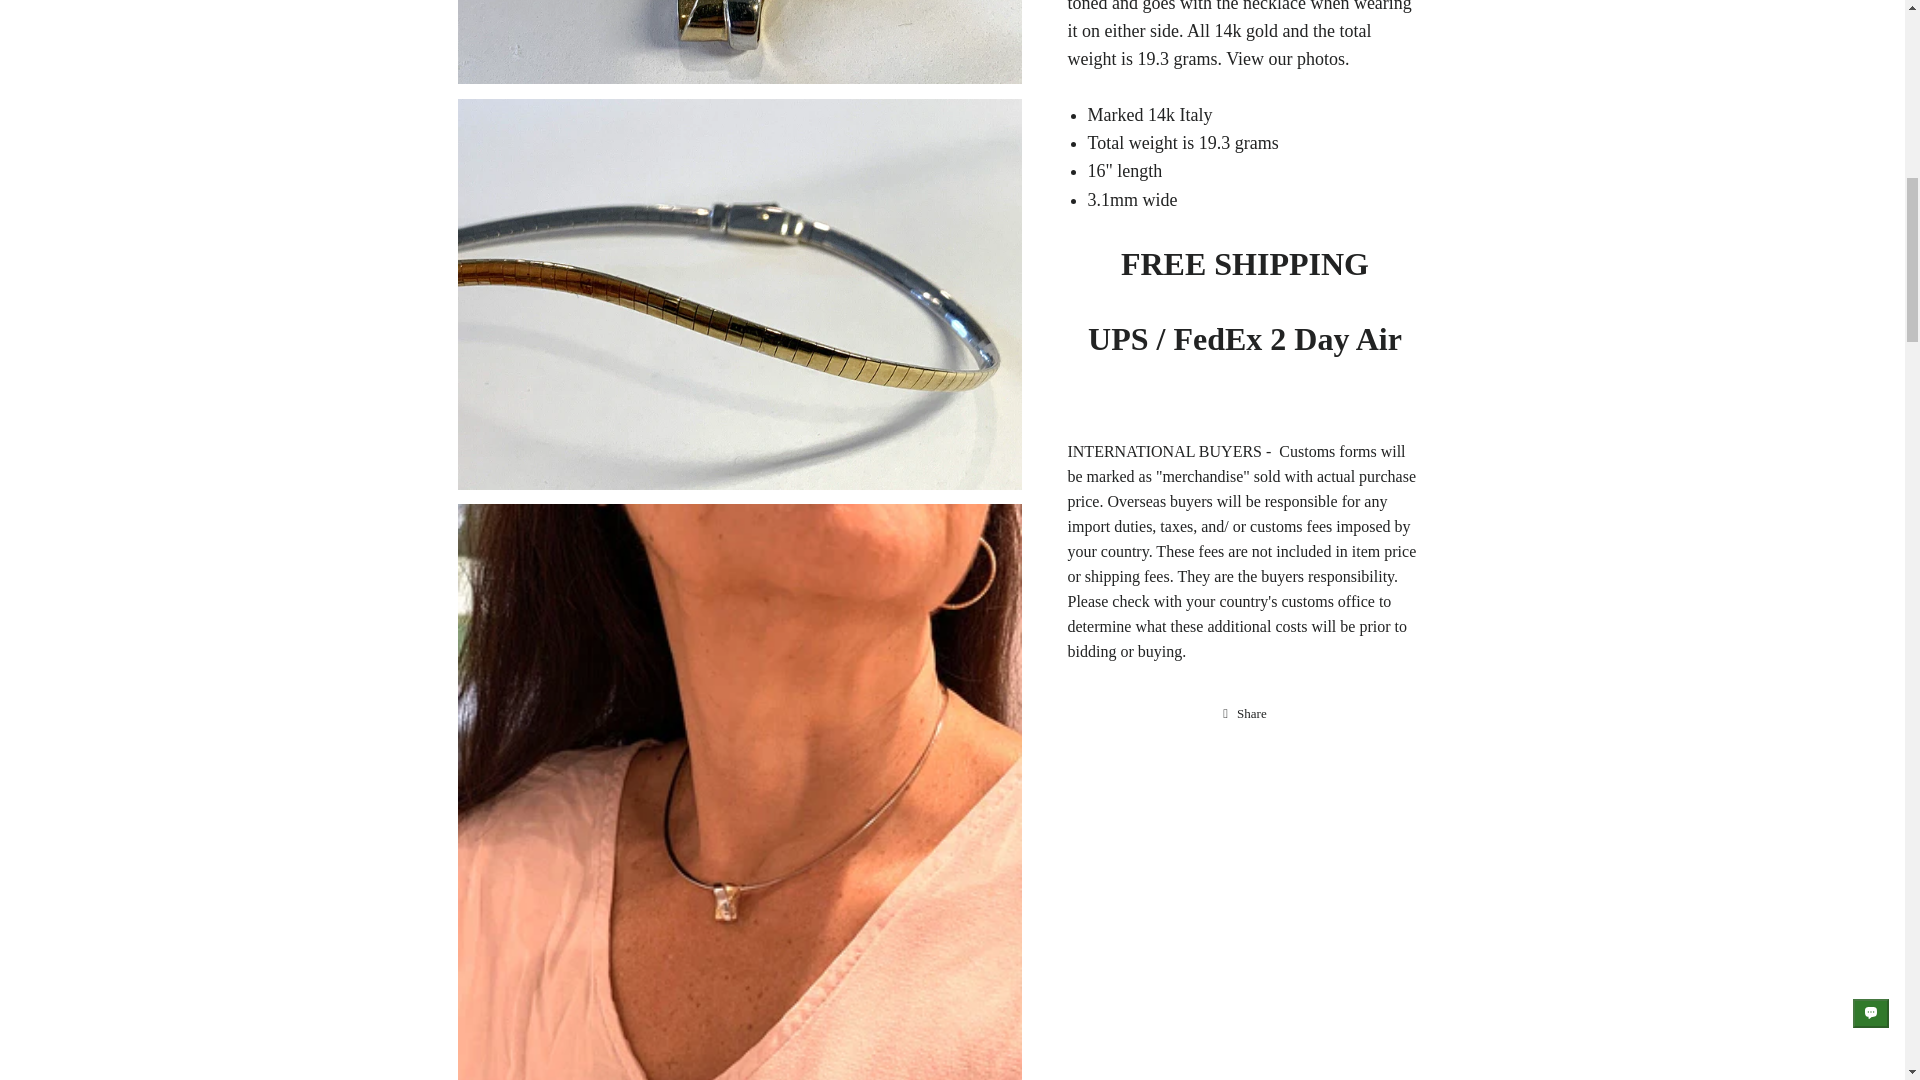 This screenshot has height=1080, width=1920. Describe the element at coordinates (1244, 714) in the screenshot. I see `Share on Facebook` at that location.